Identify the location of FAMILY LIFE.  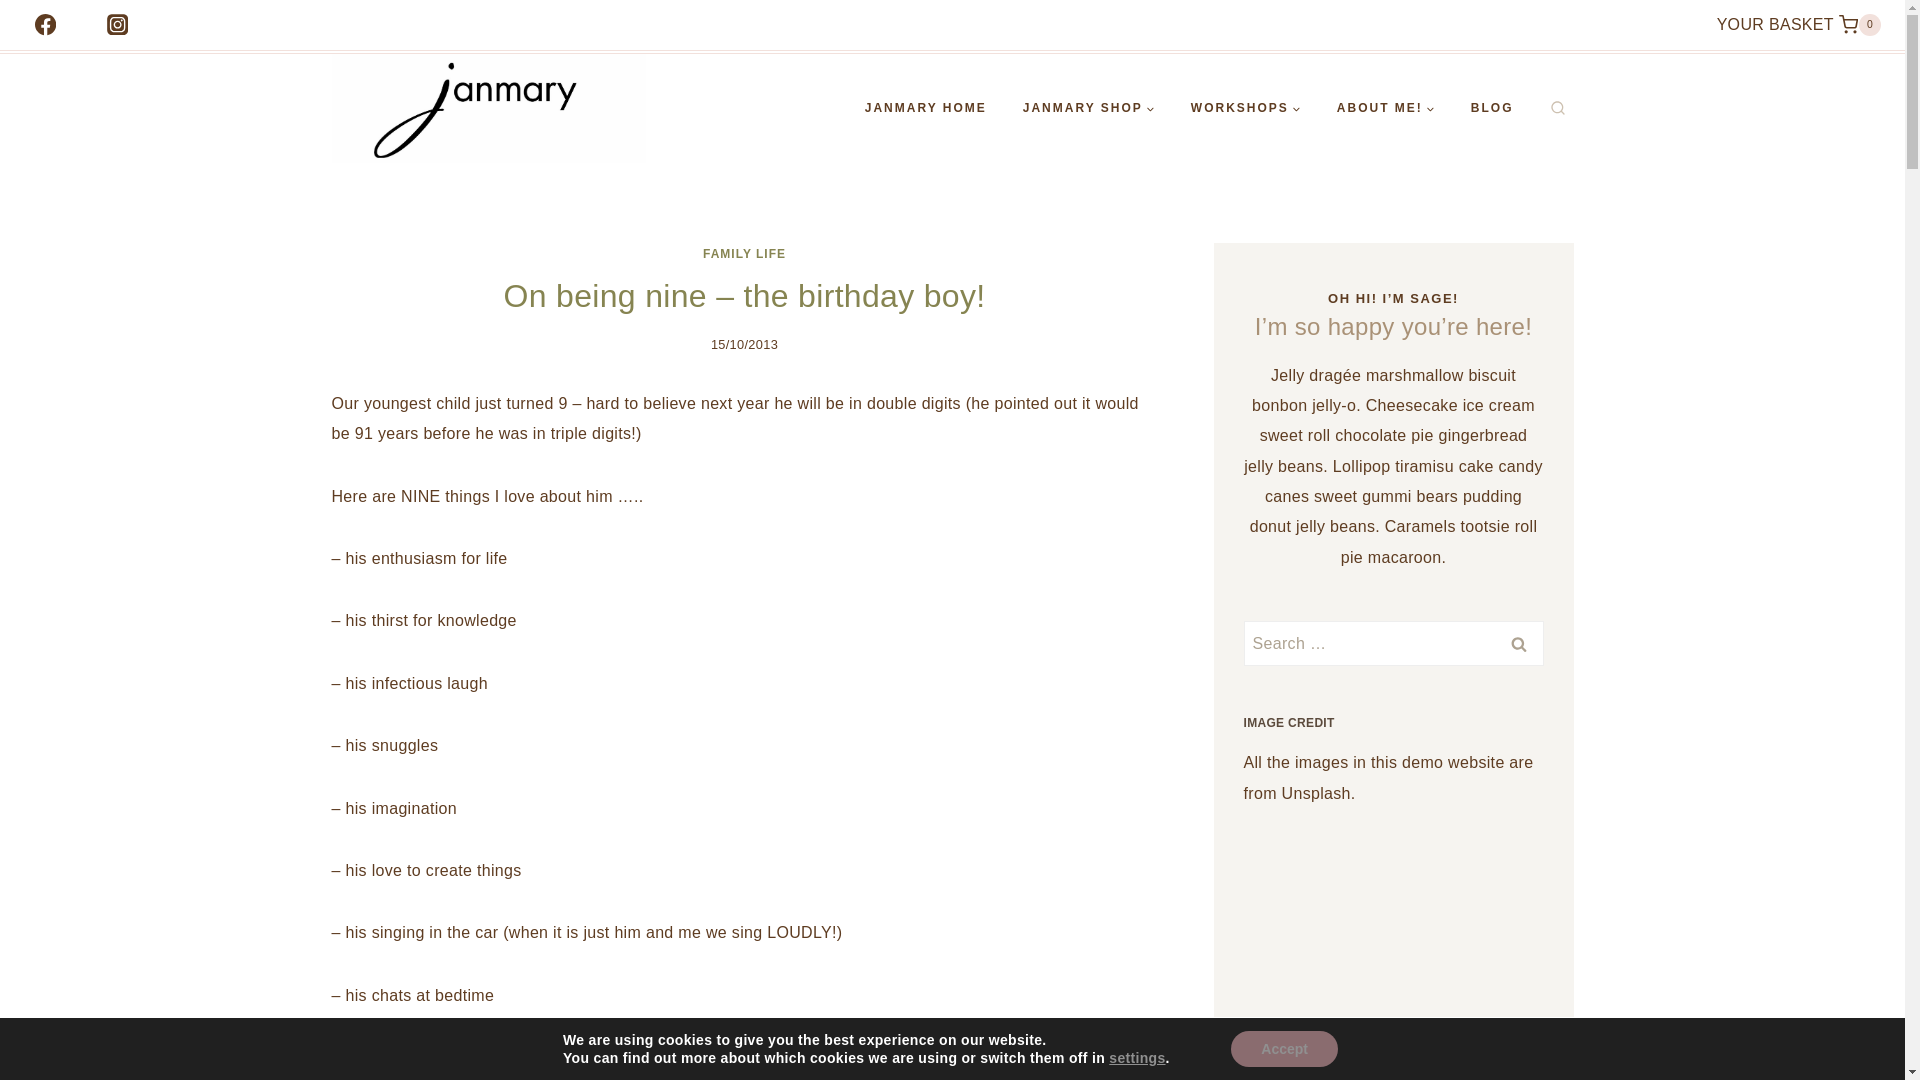
(1246, 108).